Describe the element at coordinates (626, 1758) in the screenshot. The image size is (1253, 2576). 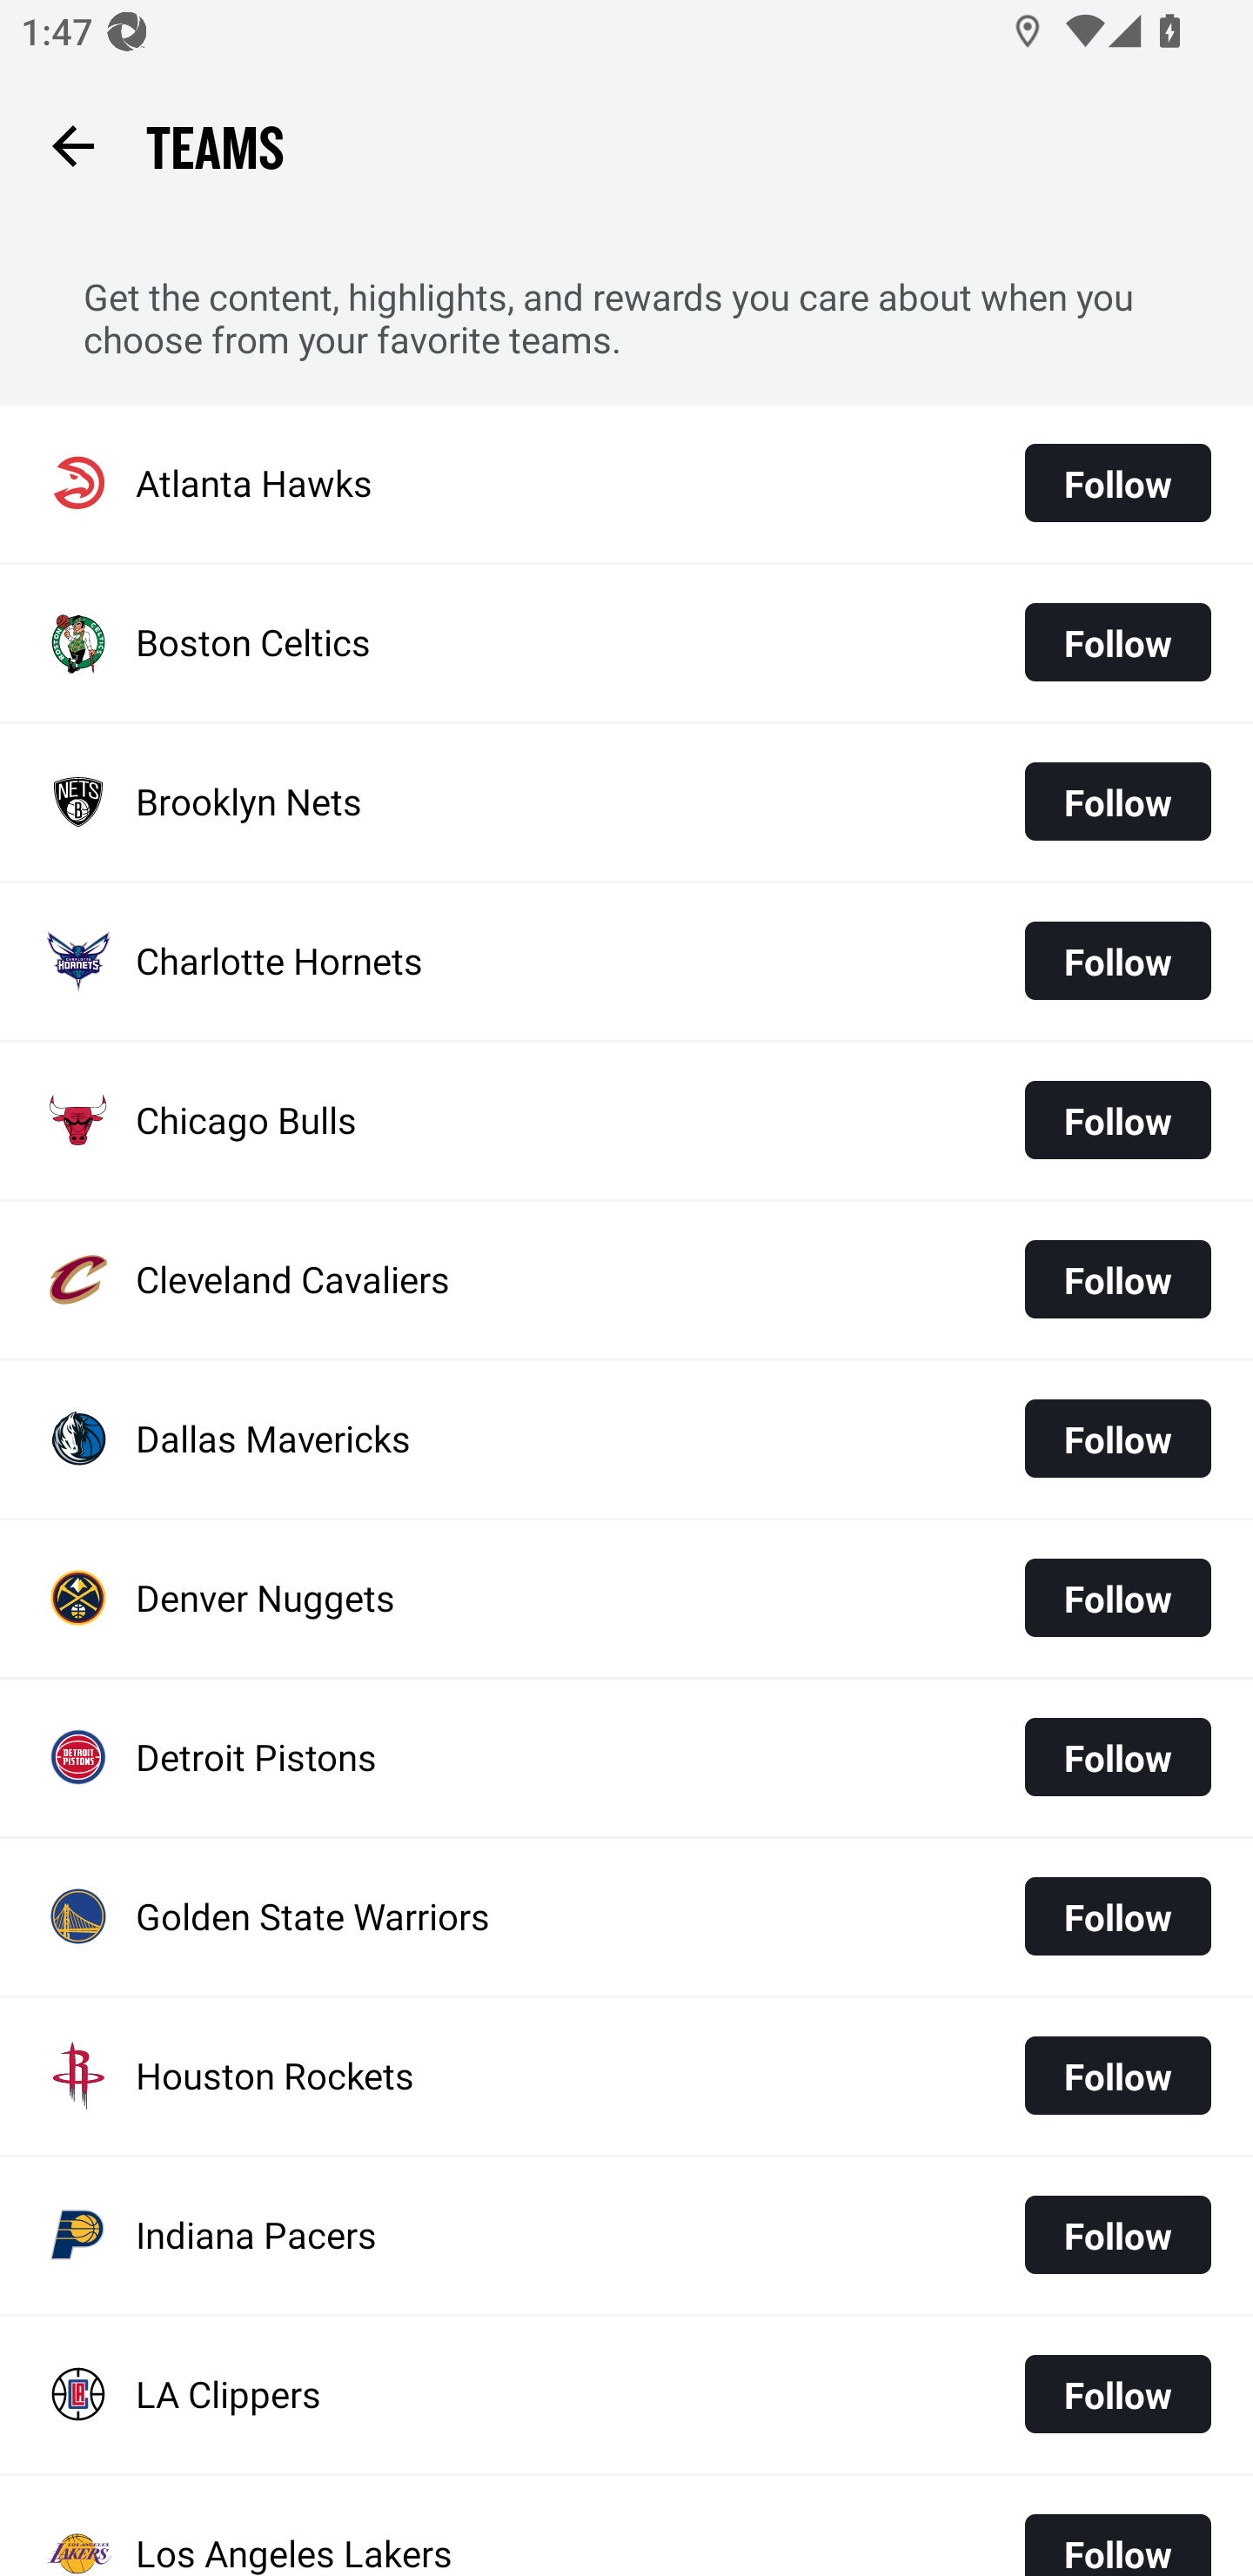
I see `Detroit Pistons Follow` at that location.